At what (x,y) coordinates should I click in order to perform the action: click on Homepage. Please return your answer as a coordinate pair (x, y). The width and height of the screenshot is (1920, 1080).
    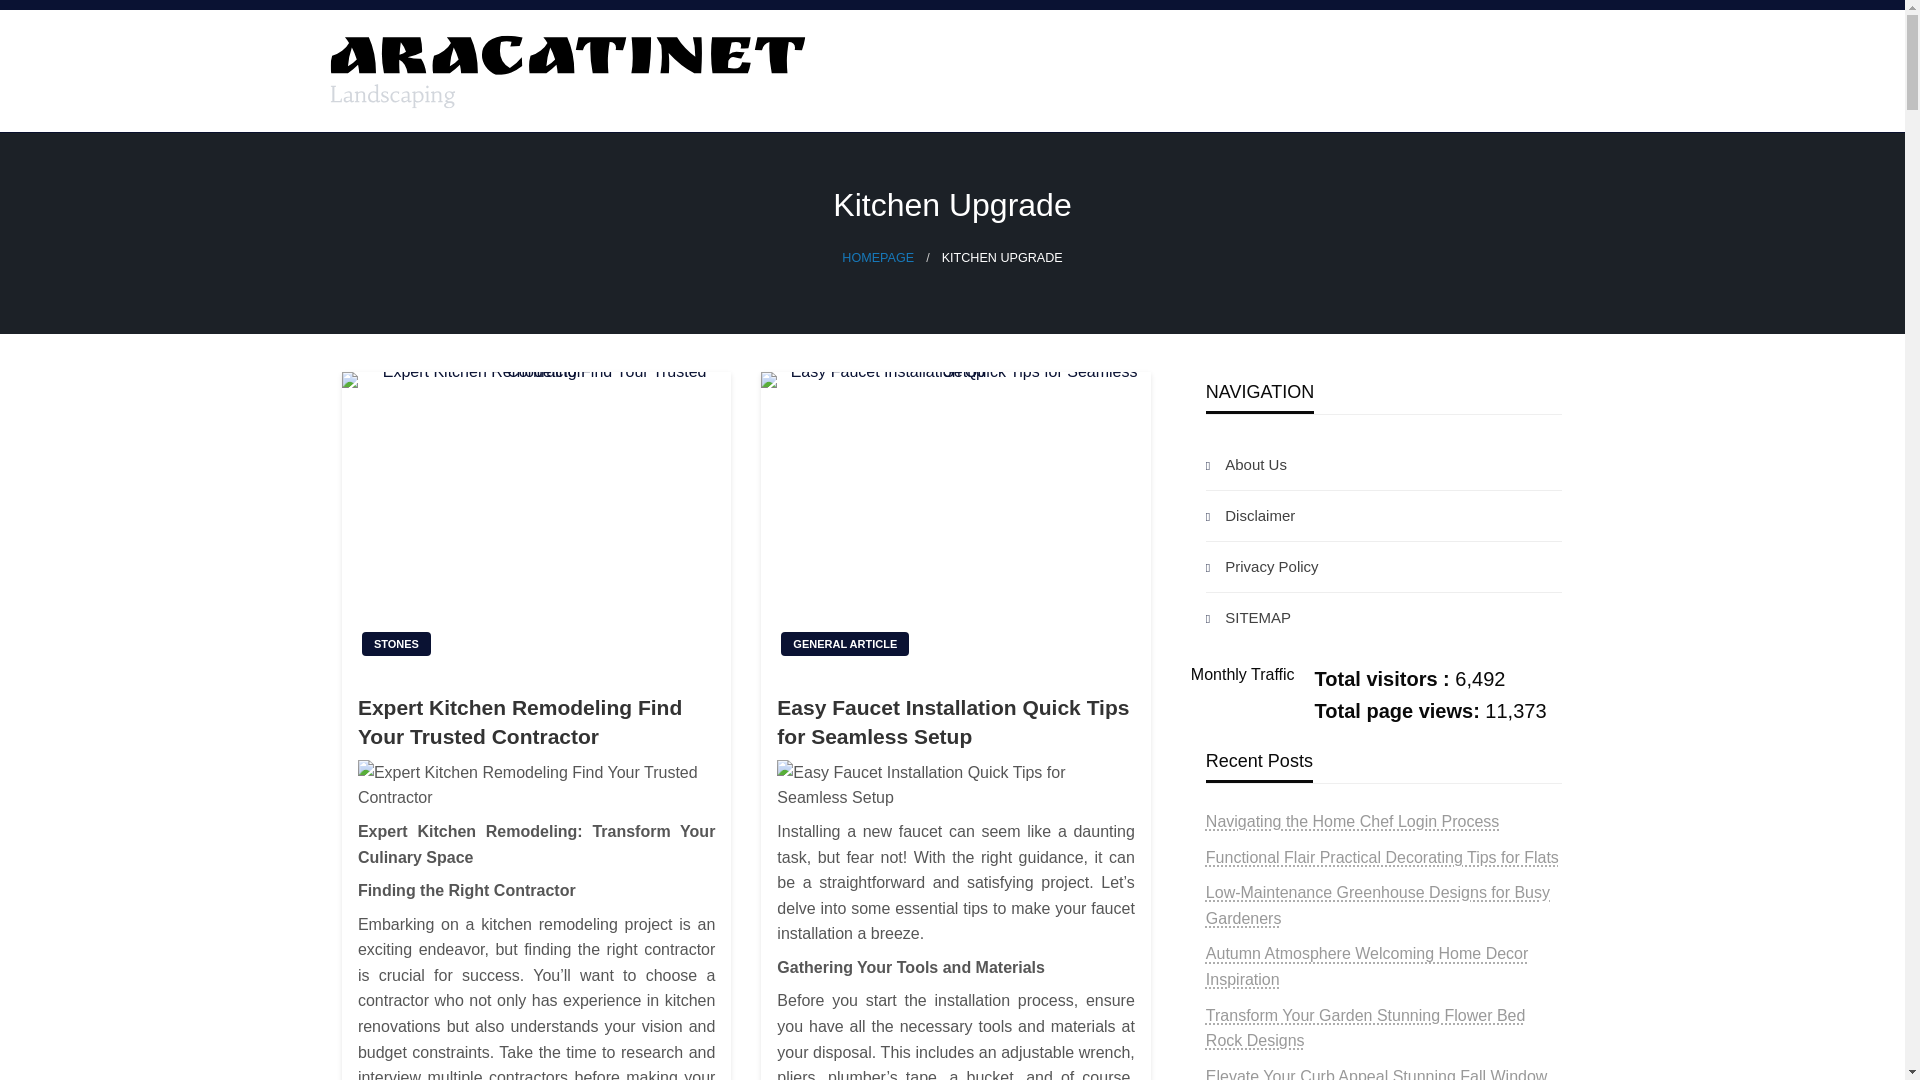
    Looking at the image, I should click on (878, 257).